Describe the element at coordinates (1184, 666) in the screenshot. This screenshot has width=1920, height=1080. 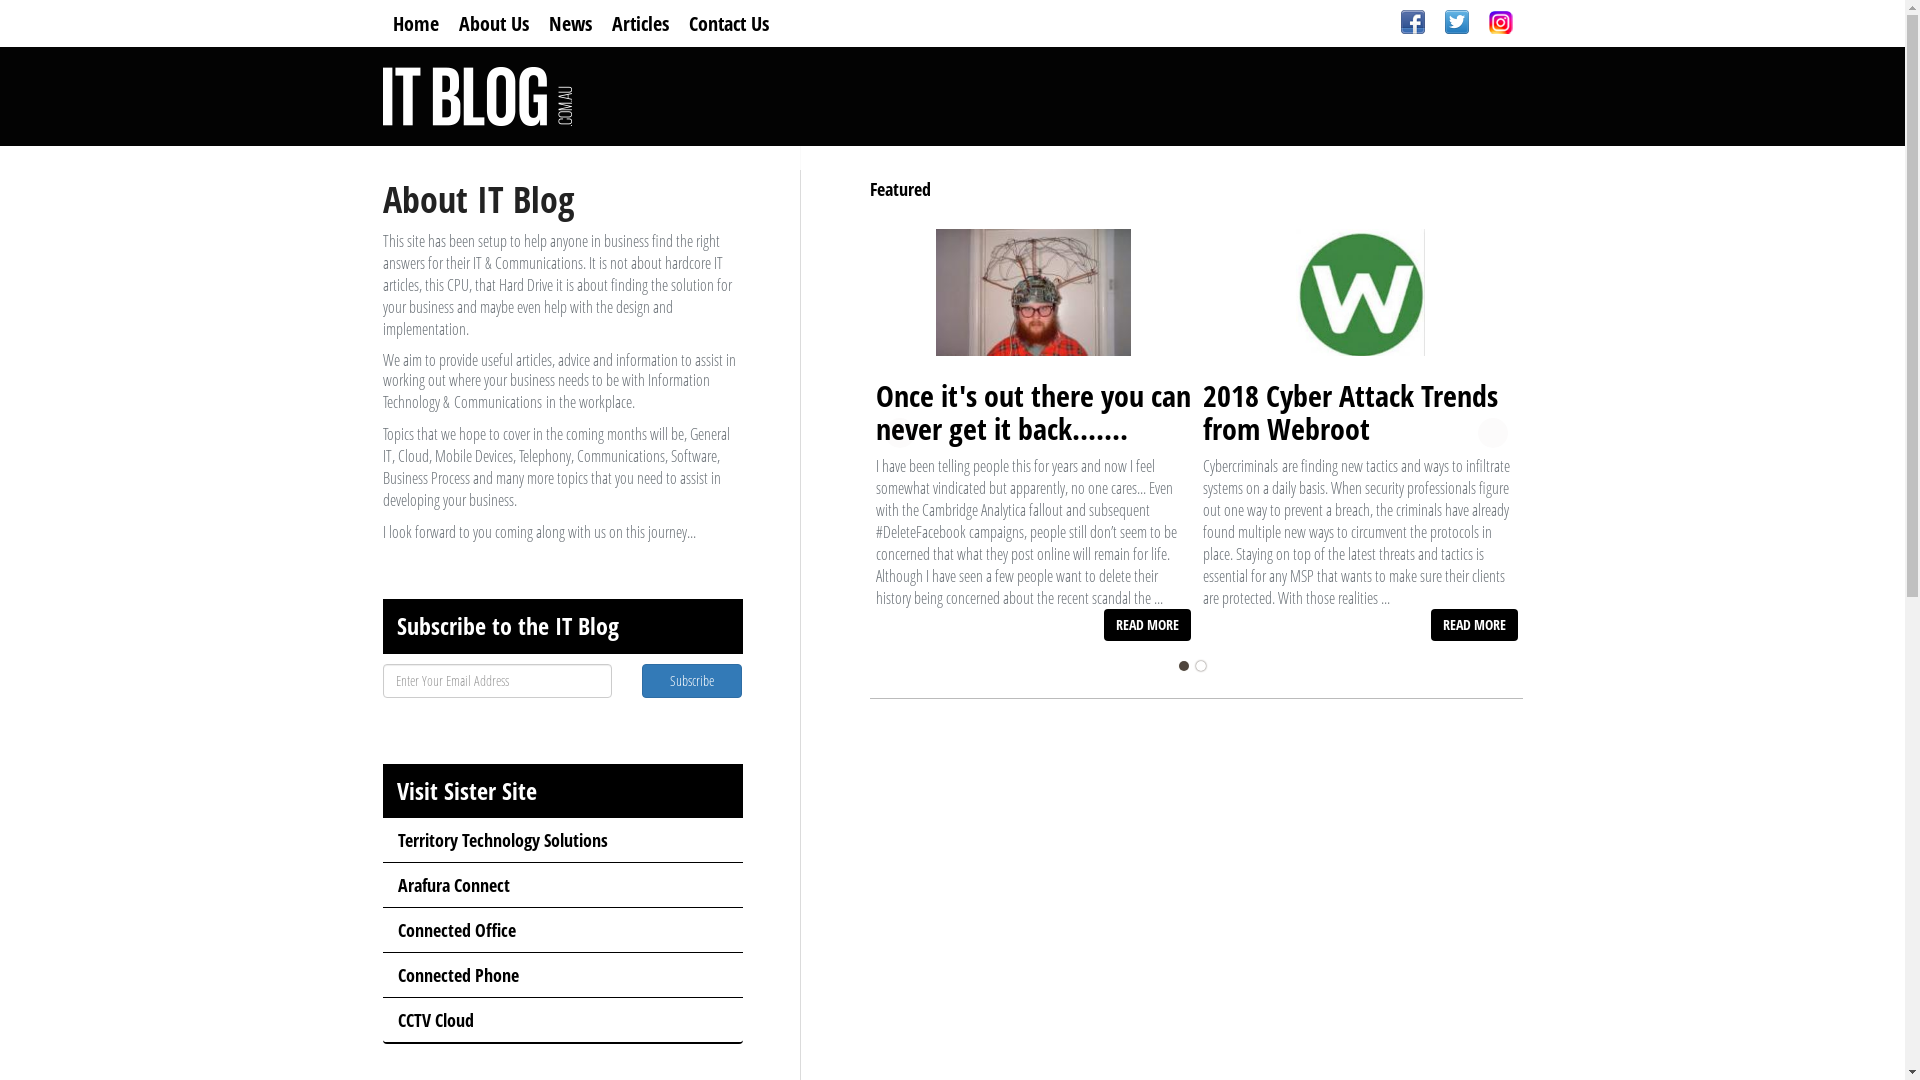
I see `1` at that location.